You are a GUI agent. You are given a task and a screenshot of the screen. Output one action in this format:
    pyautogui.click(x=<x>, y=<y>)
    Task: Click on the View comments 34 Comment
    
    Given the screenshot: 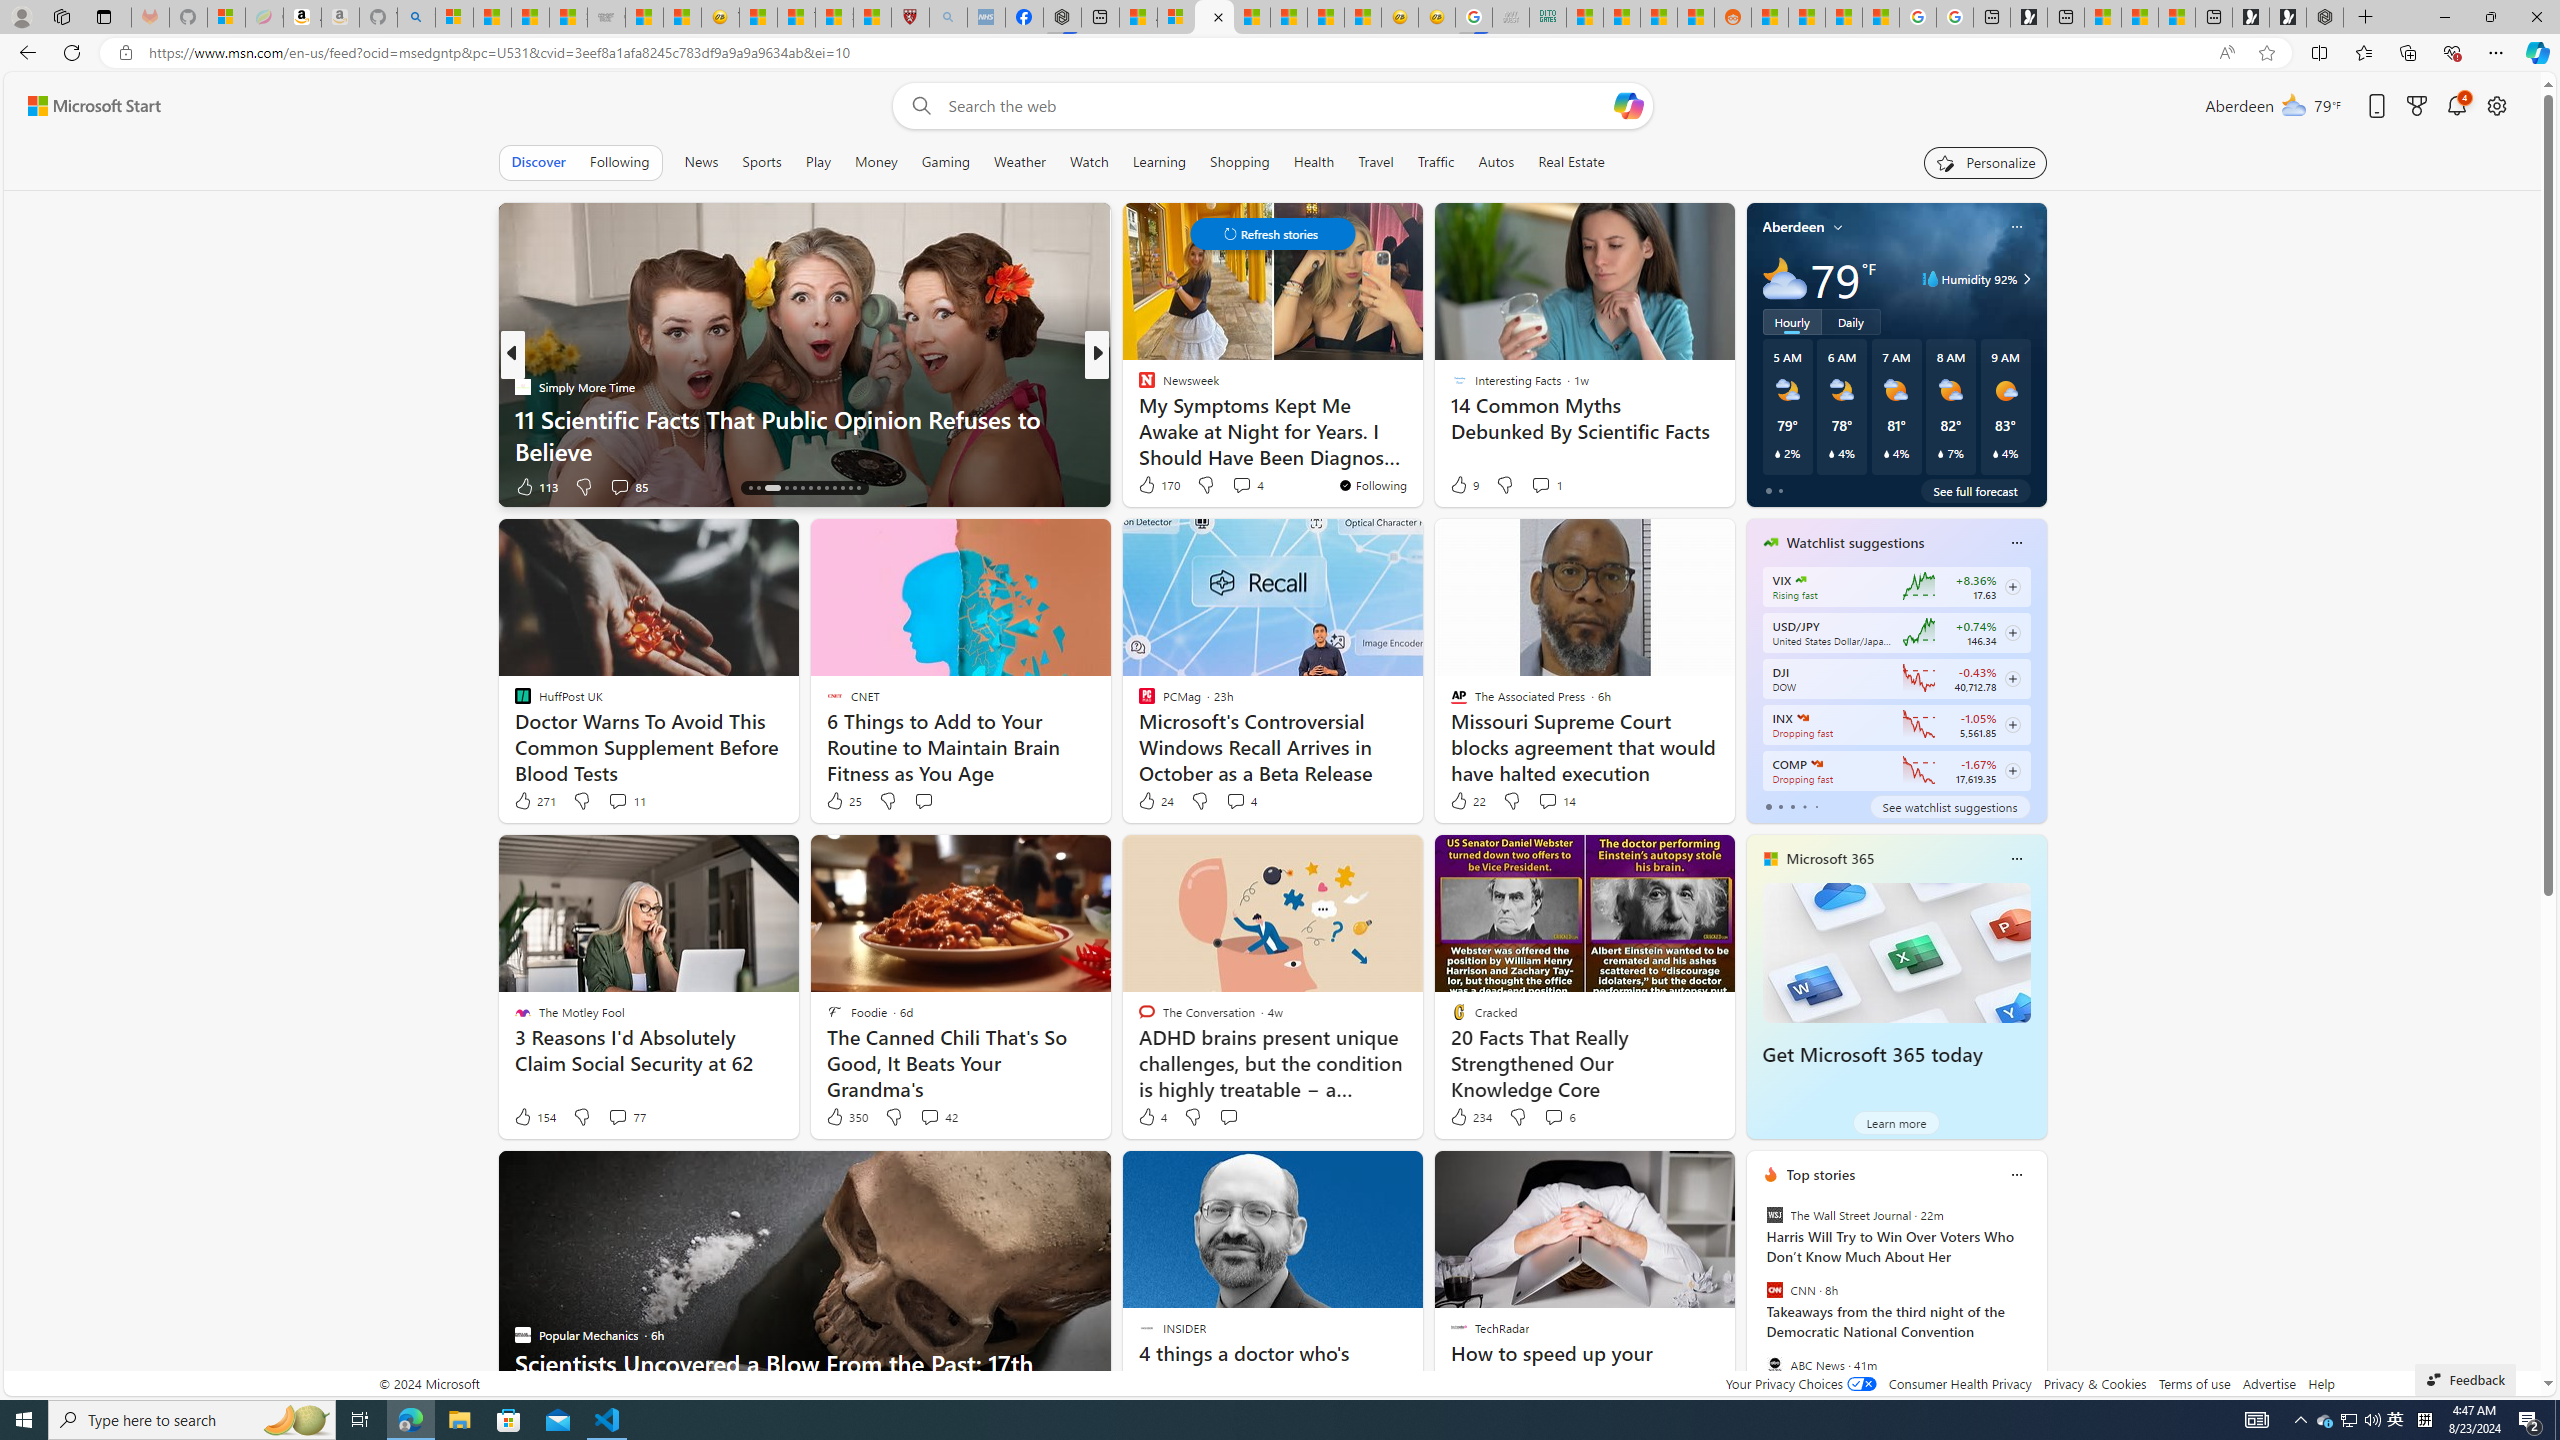 What is the action you would take?
    pyautogui.click(x=1236, y=486)
    